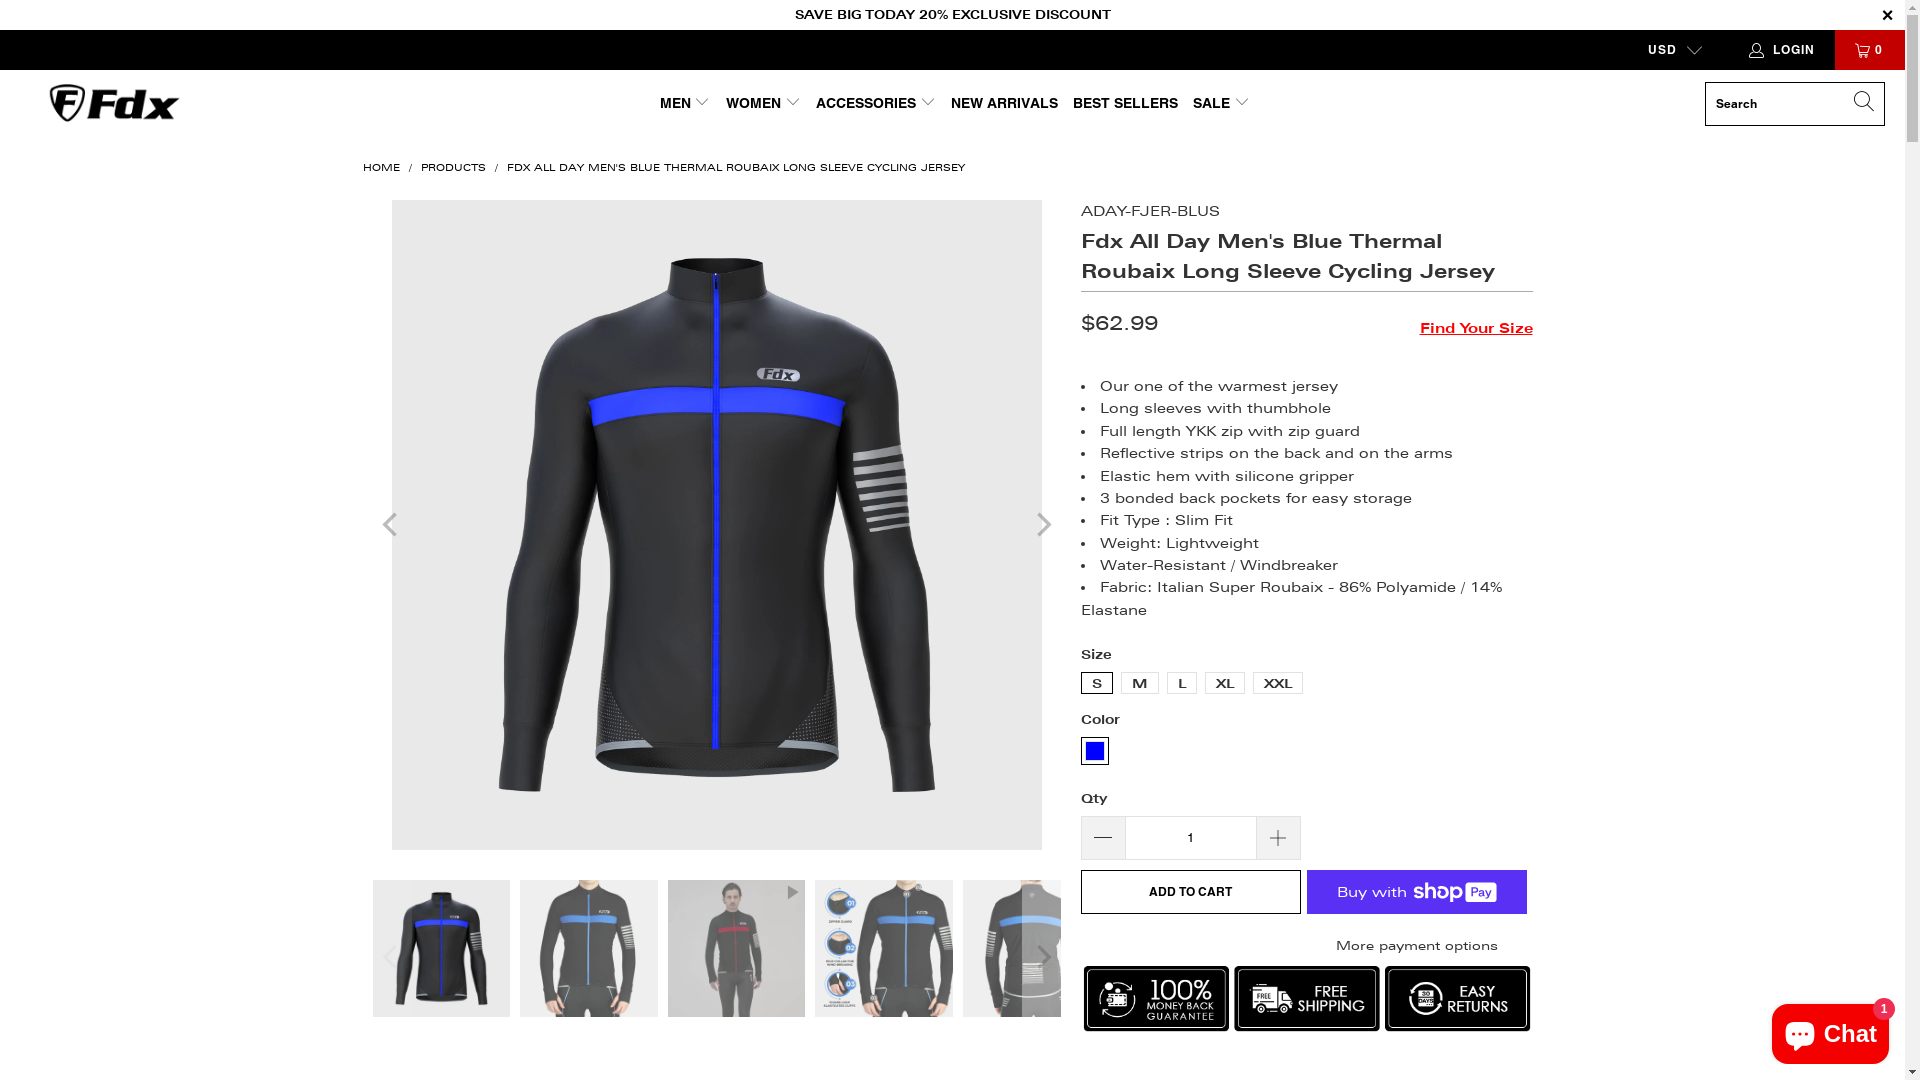 The width and height of the screenshot is (1920, 1080). What do you see at coordinates (1190, 892) in the screenshot?
I see `ADD TO CART` at bounding box center [1190, 892].